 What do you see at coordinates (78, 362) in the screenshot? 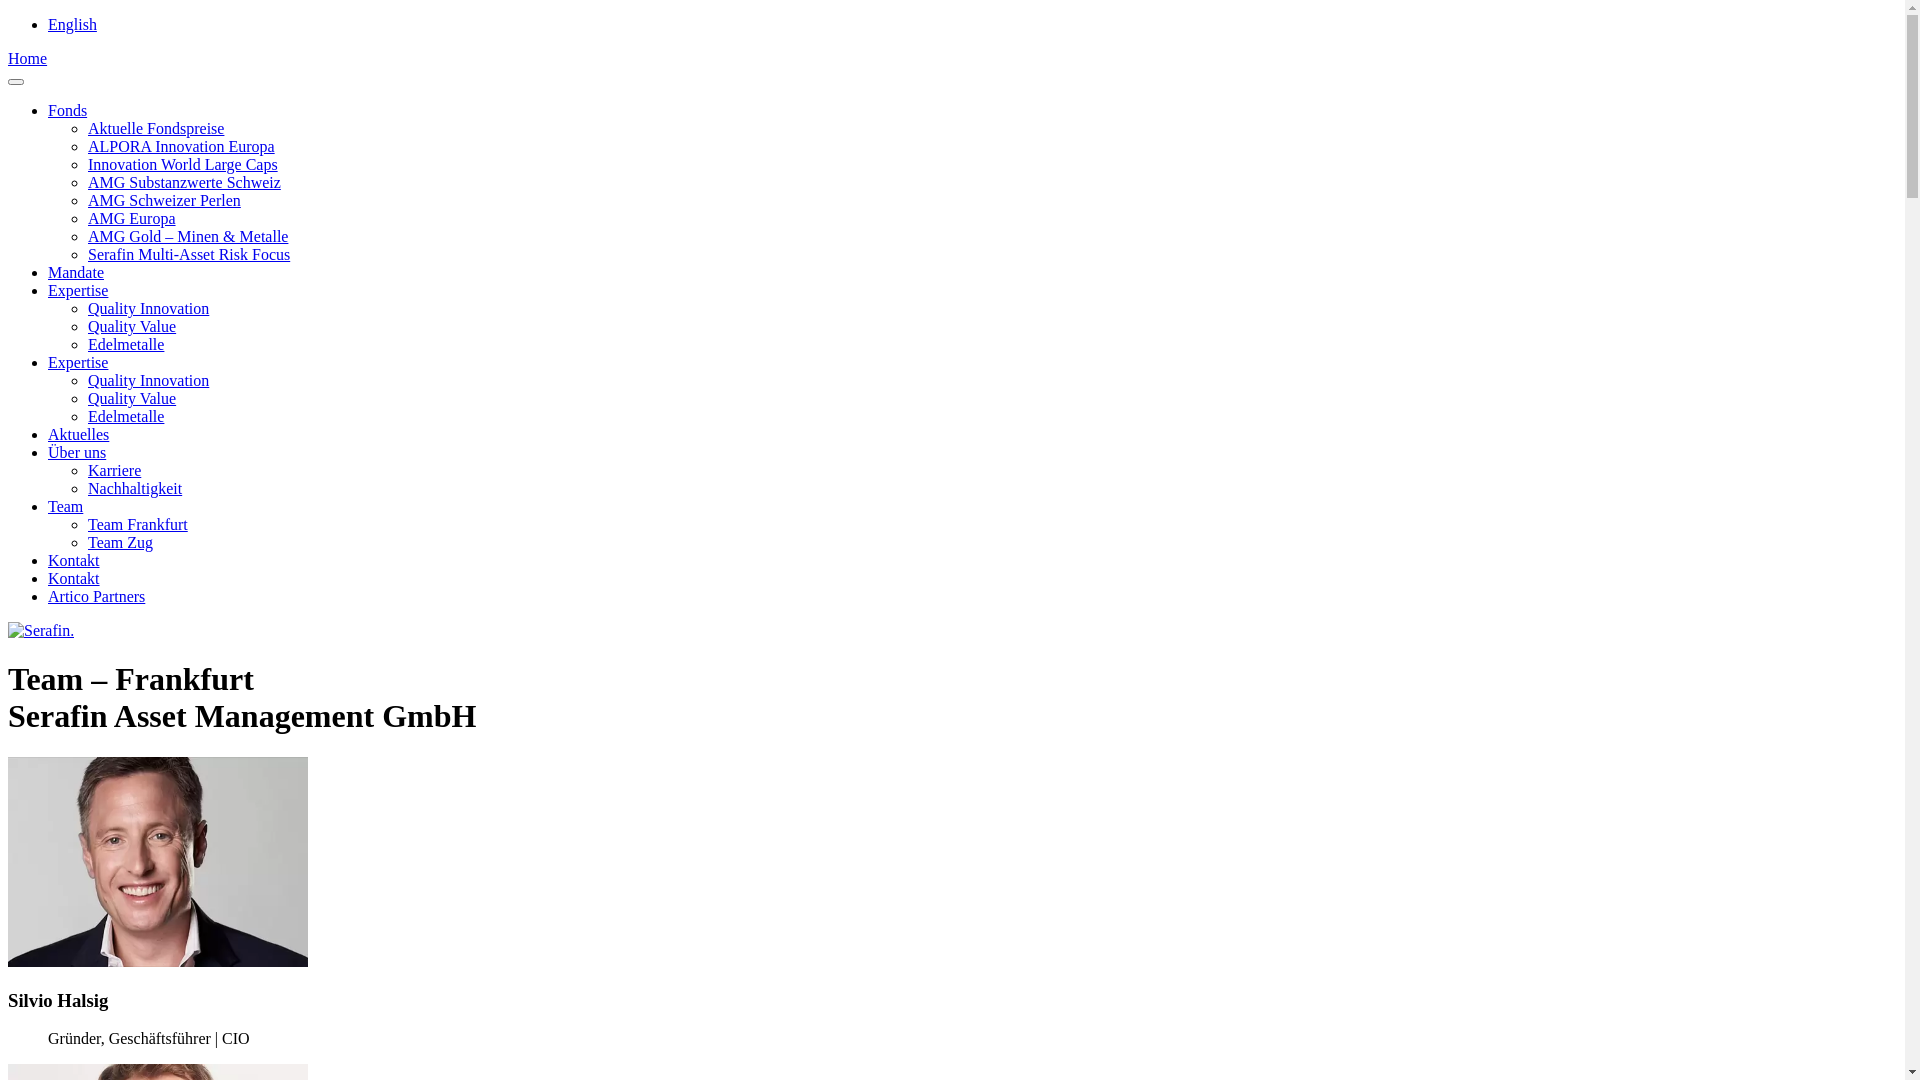
I see `Expertise` at bounding box center [78, 362].